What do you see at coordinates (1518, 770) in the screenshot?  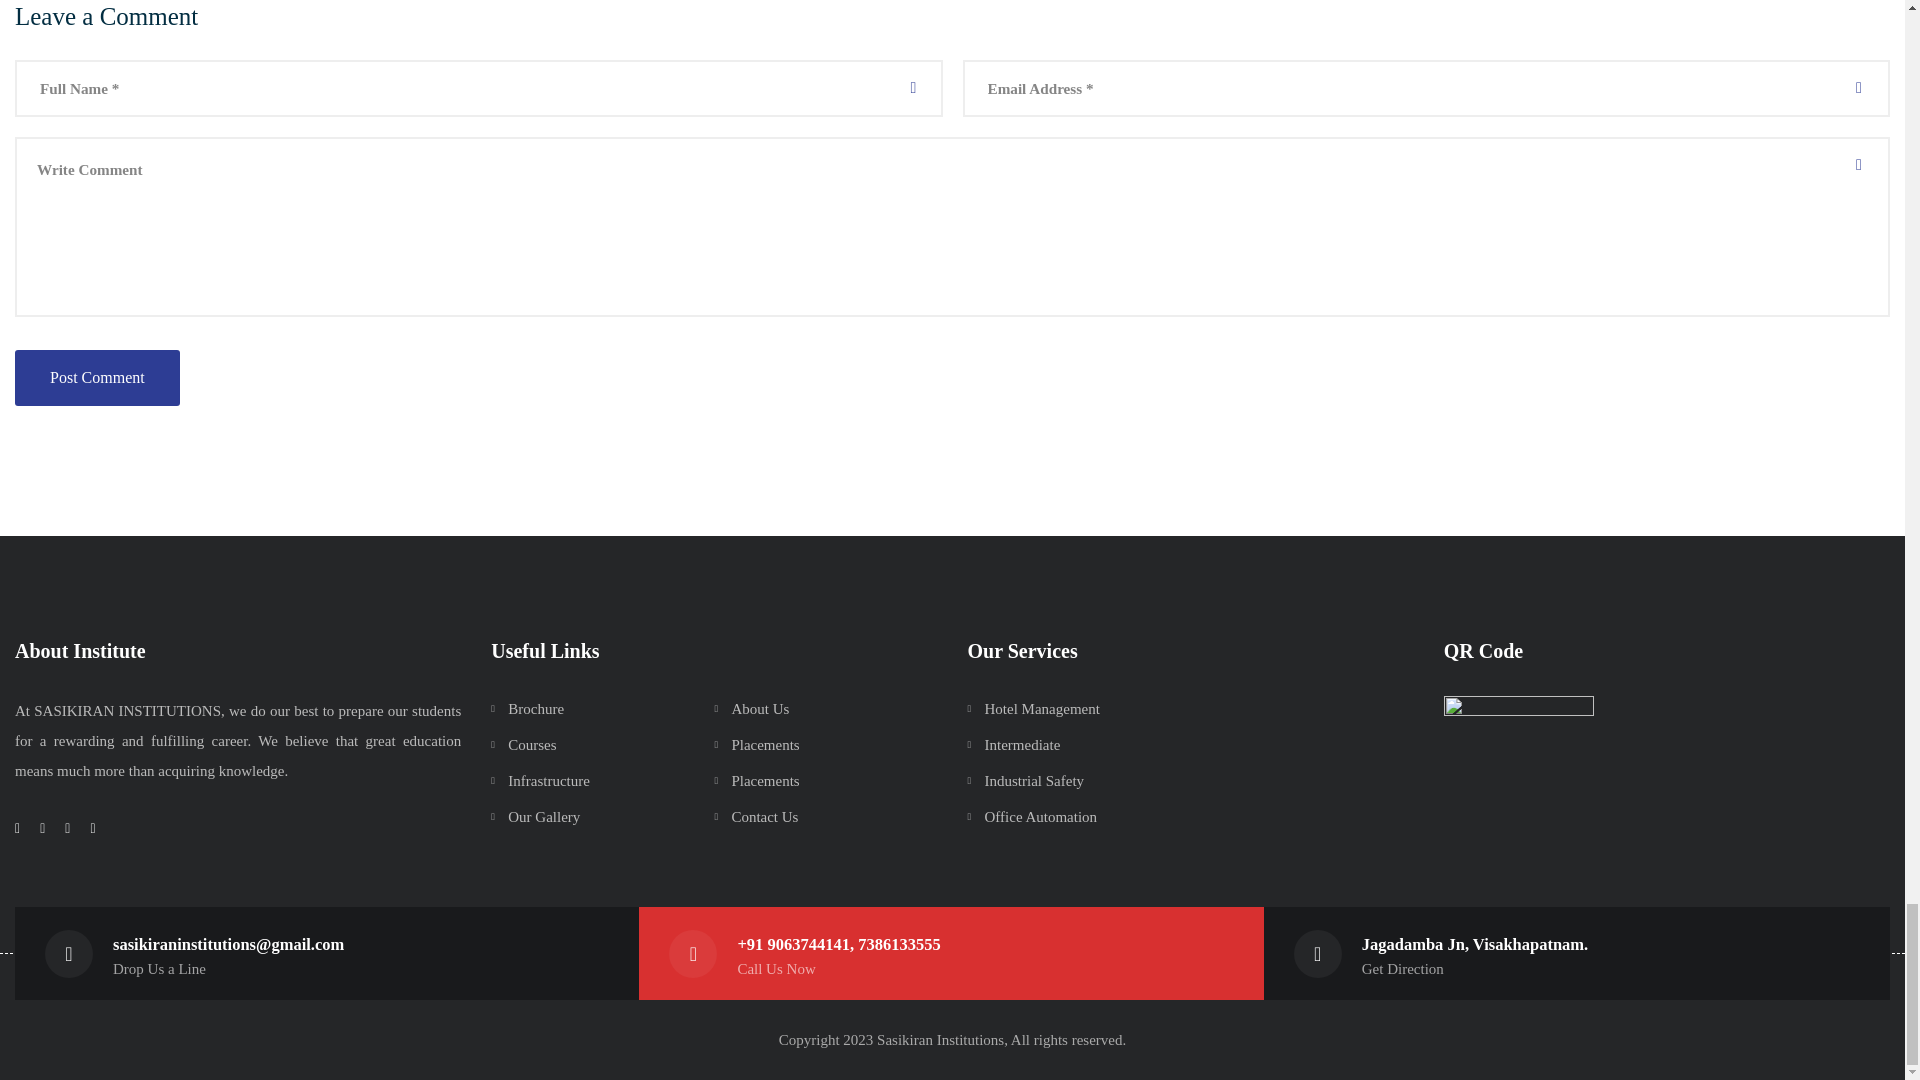 I see `QR Code` at bounding box center [1518, 770].